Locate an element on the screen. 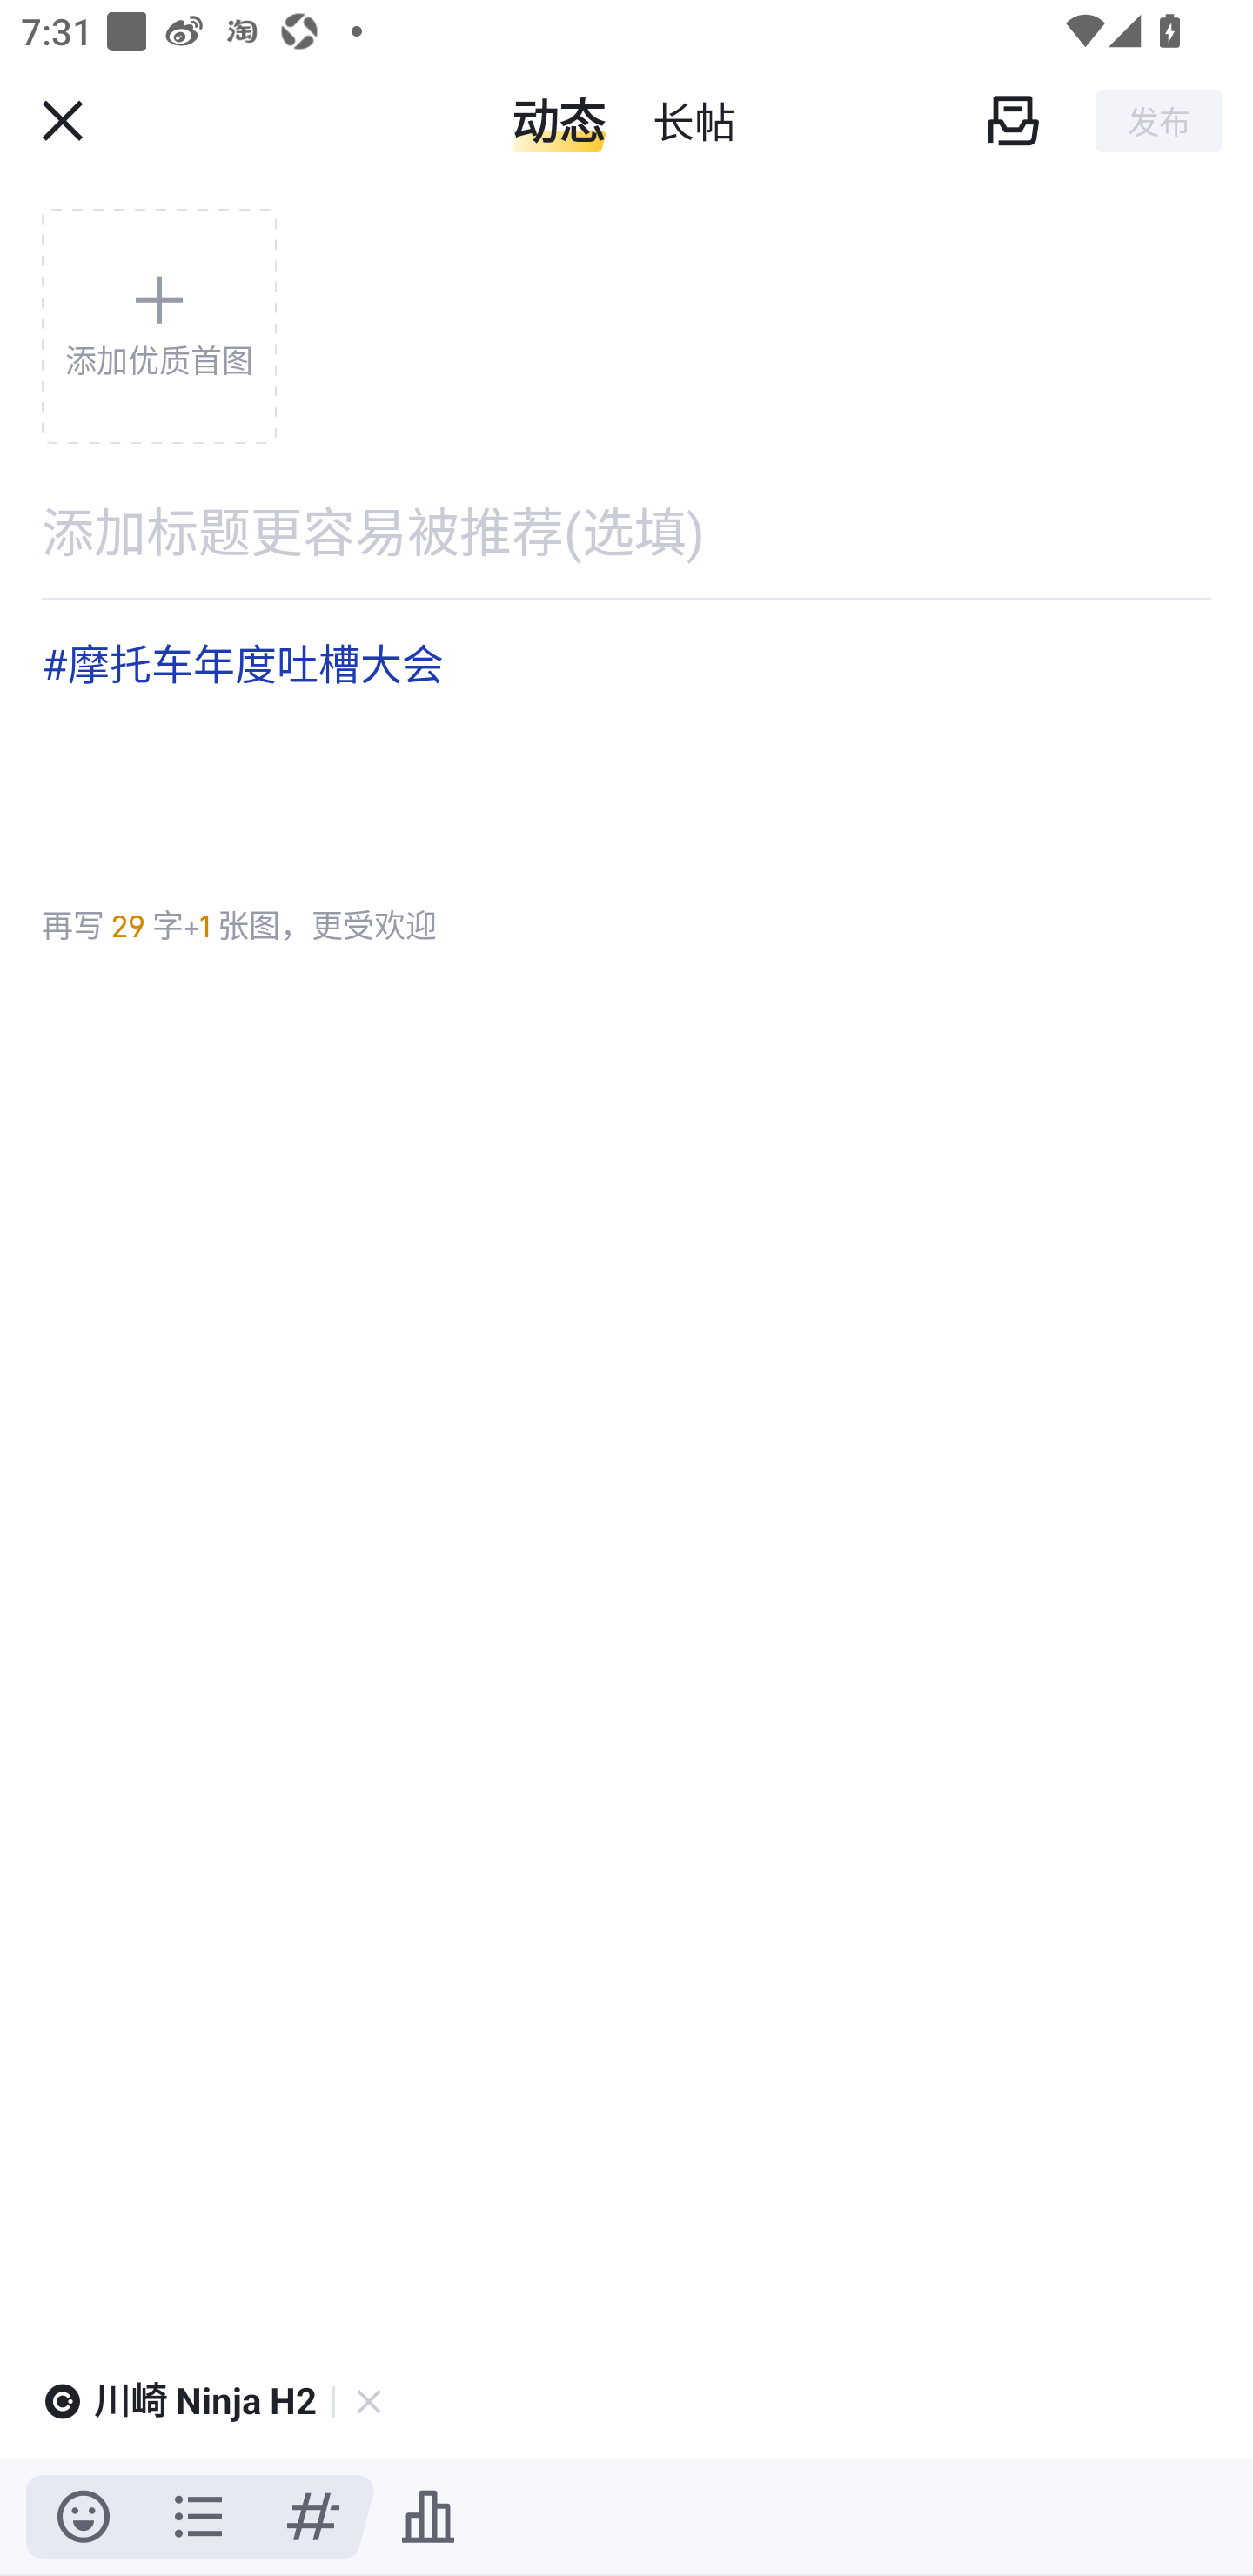 This screenshot has width=1253, height=2576.  添加优质首图 is located at coordinates (158, 325).